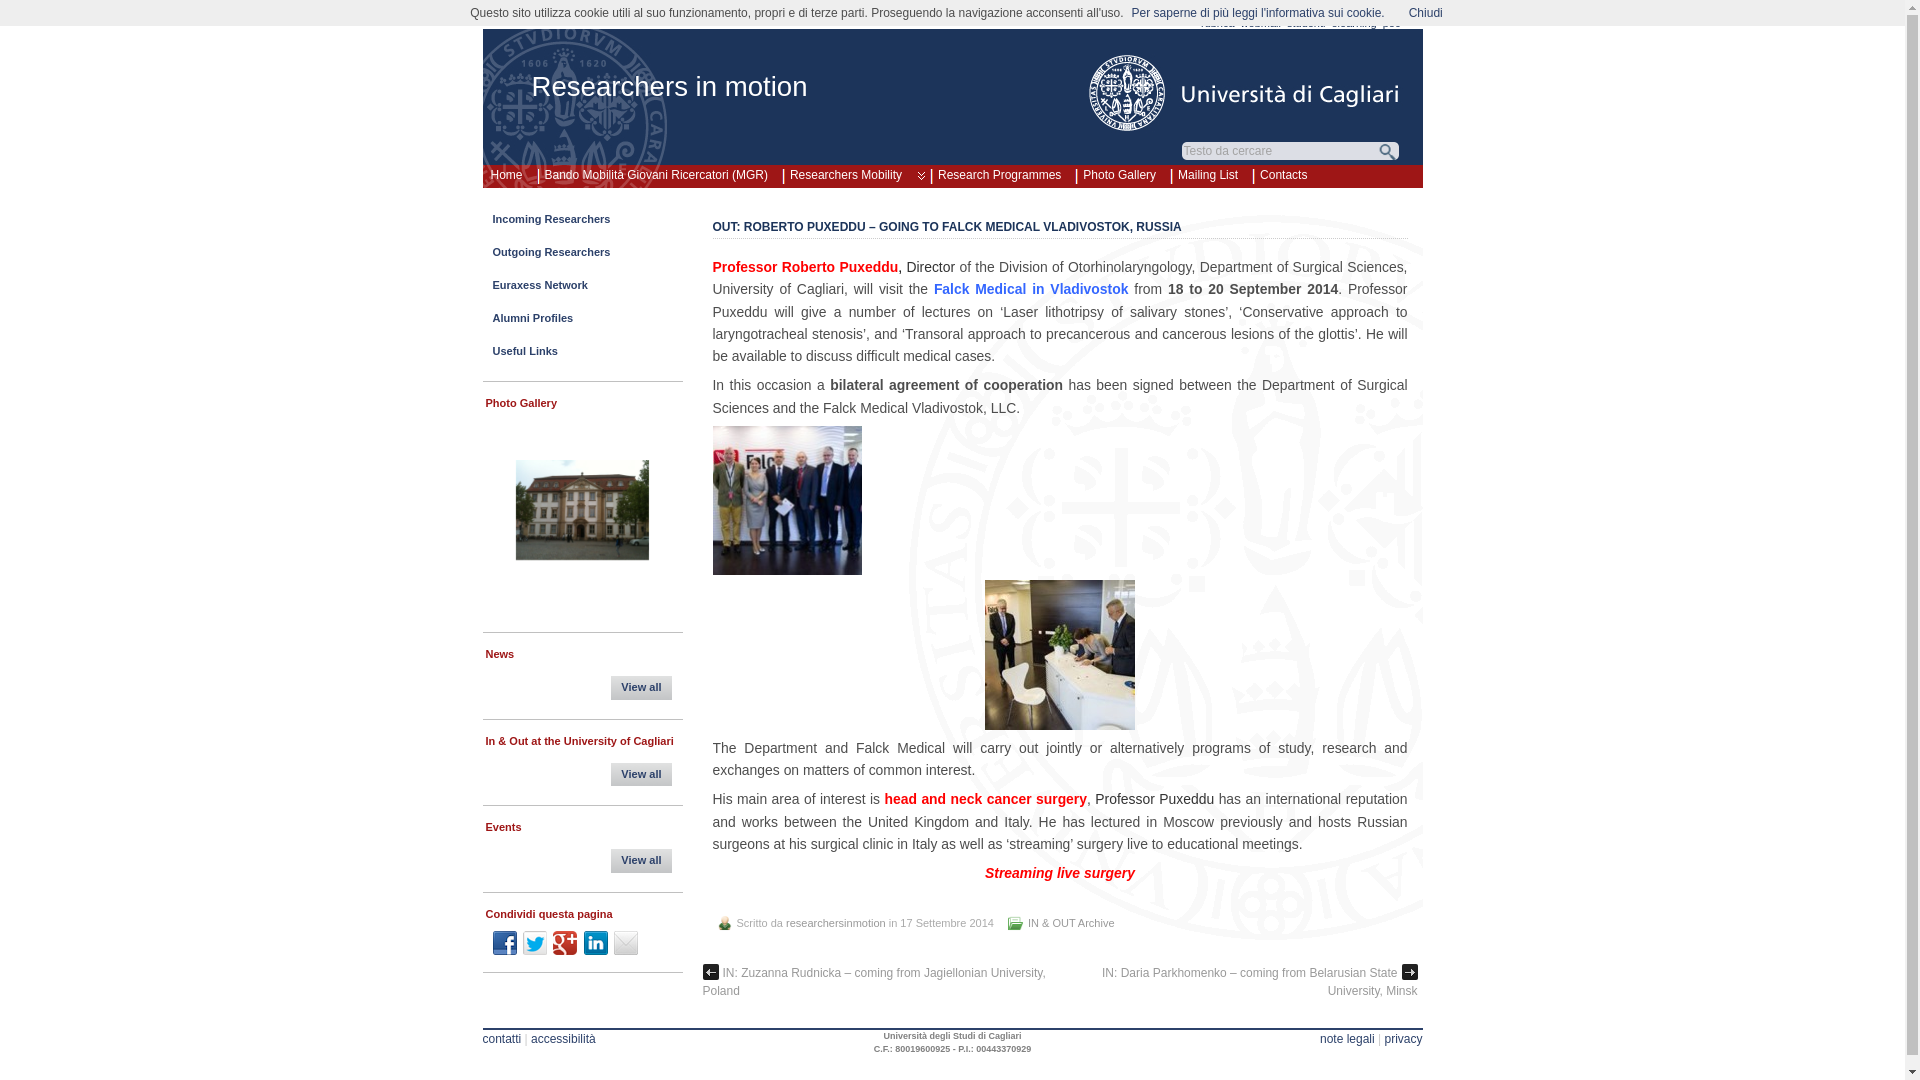 The width and height of the screenshot is (1920, 1080). Describe the element at coordinates (581, 323) in the screenshot. I see `Alumni Profiles` at that location.